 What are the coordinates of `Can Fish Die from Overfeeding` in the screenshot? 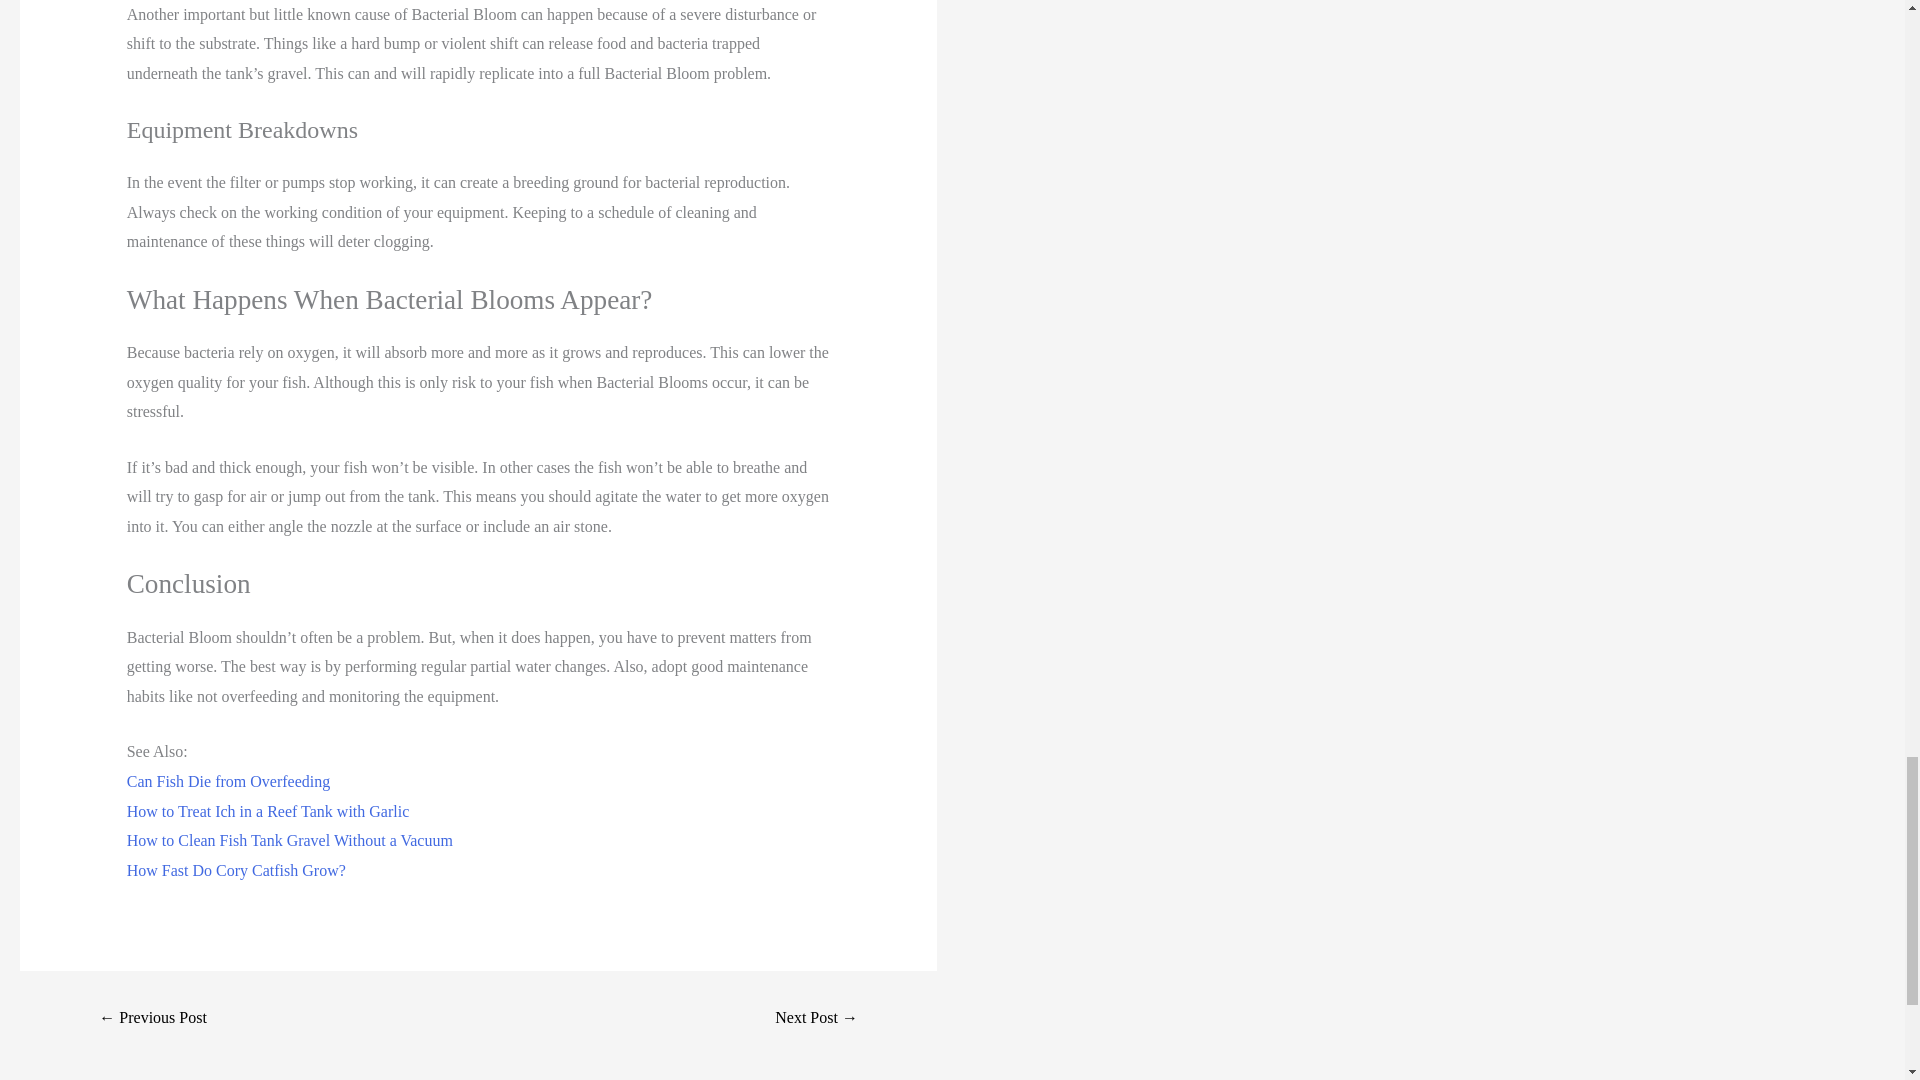 It's located at (228, 781).